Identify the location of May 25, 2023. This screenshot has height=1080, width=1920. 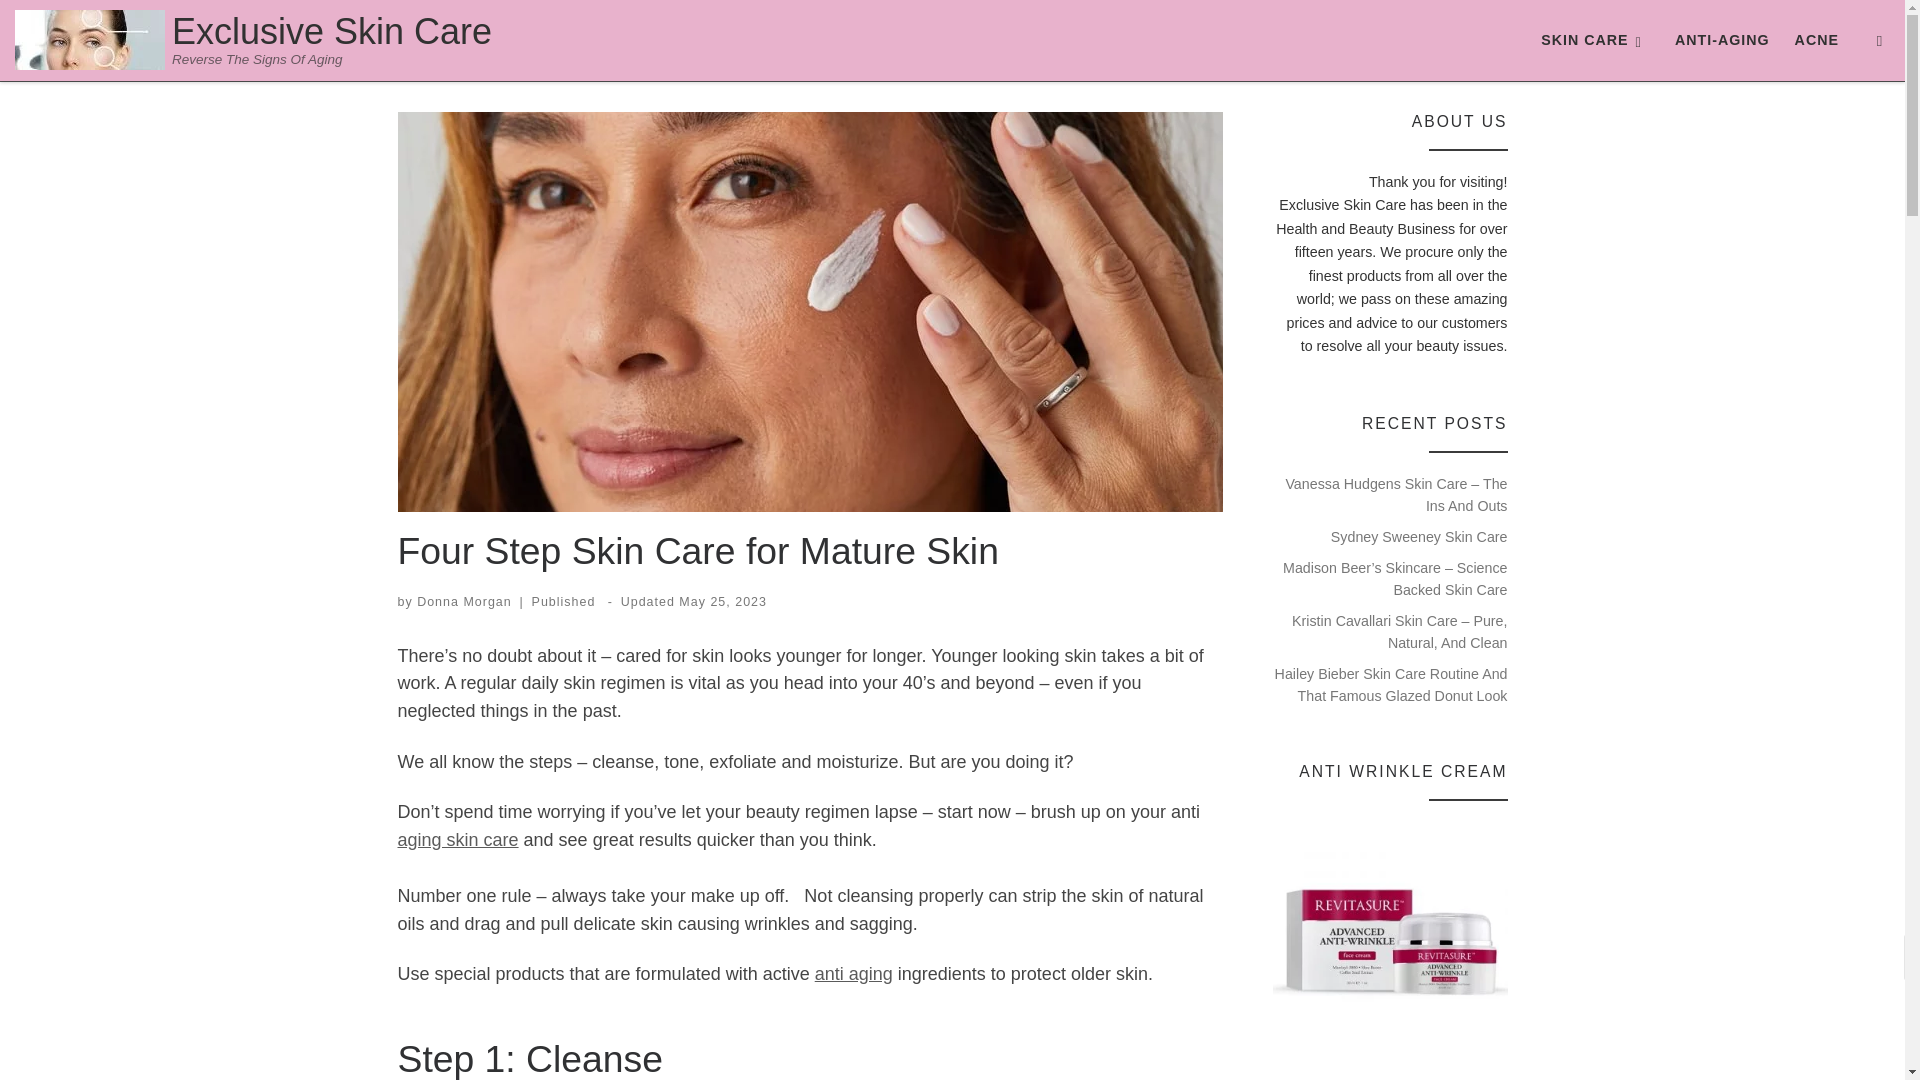
(722, 602).